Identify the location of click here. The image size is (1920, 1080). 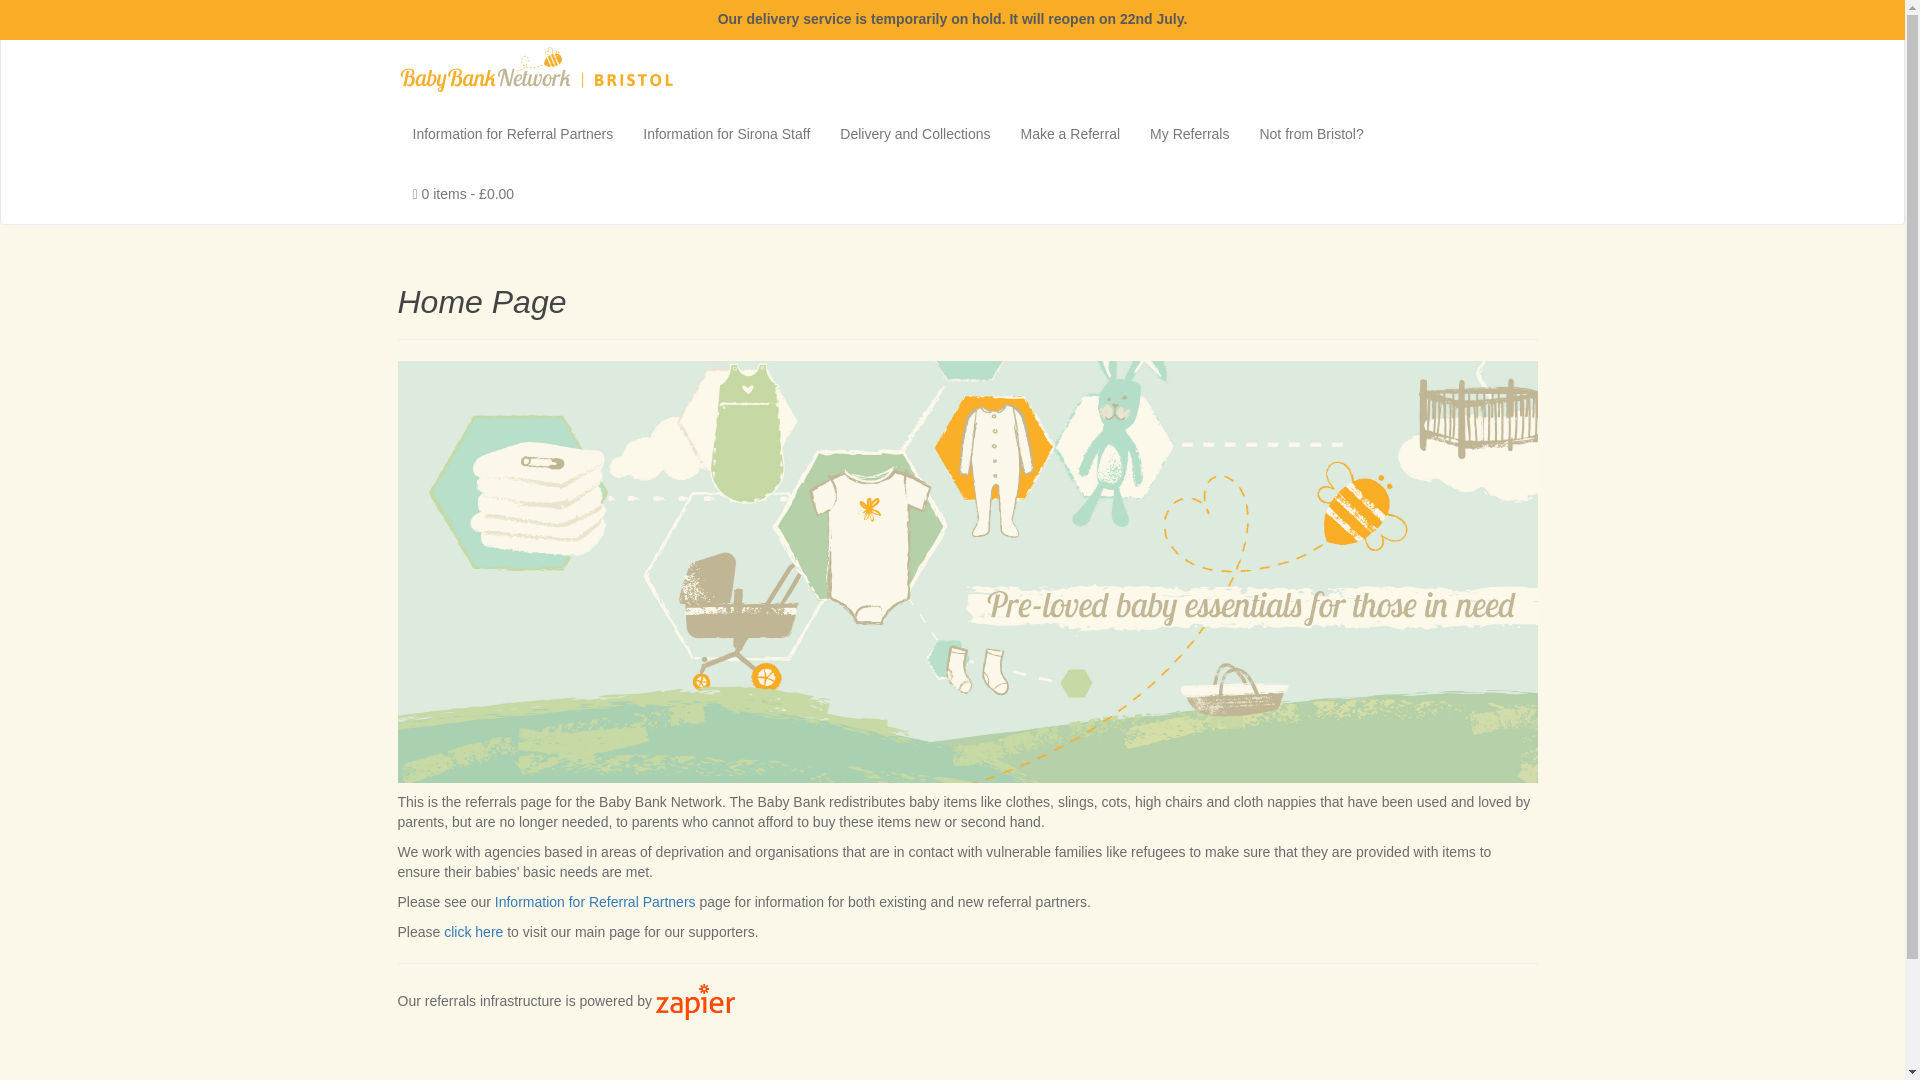
(473, 932).